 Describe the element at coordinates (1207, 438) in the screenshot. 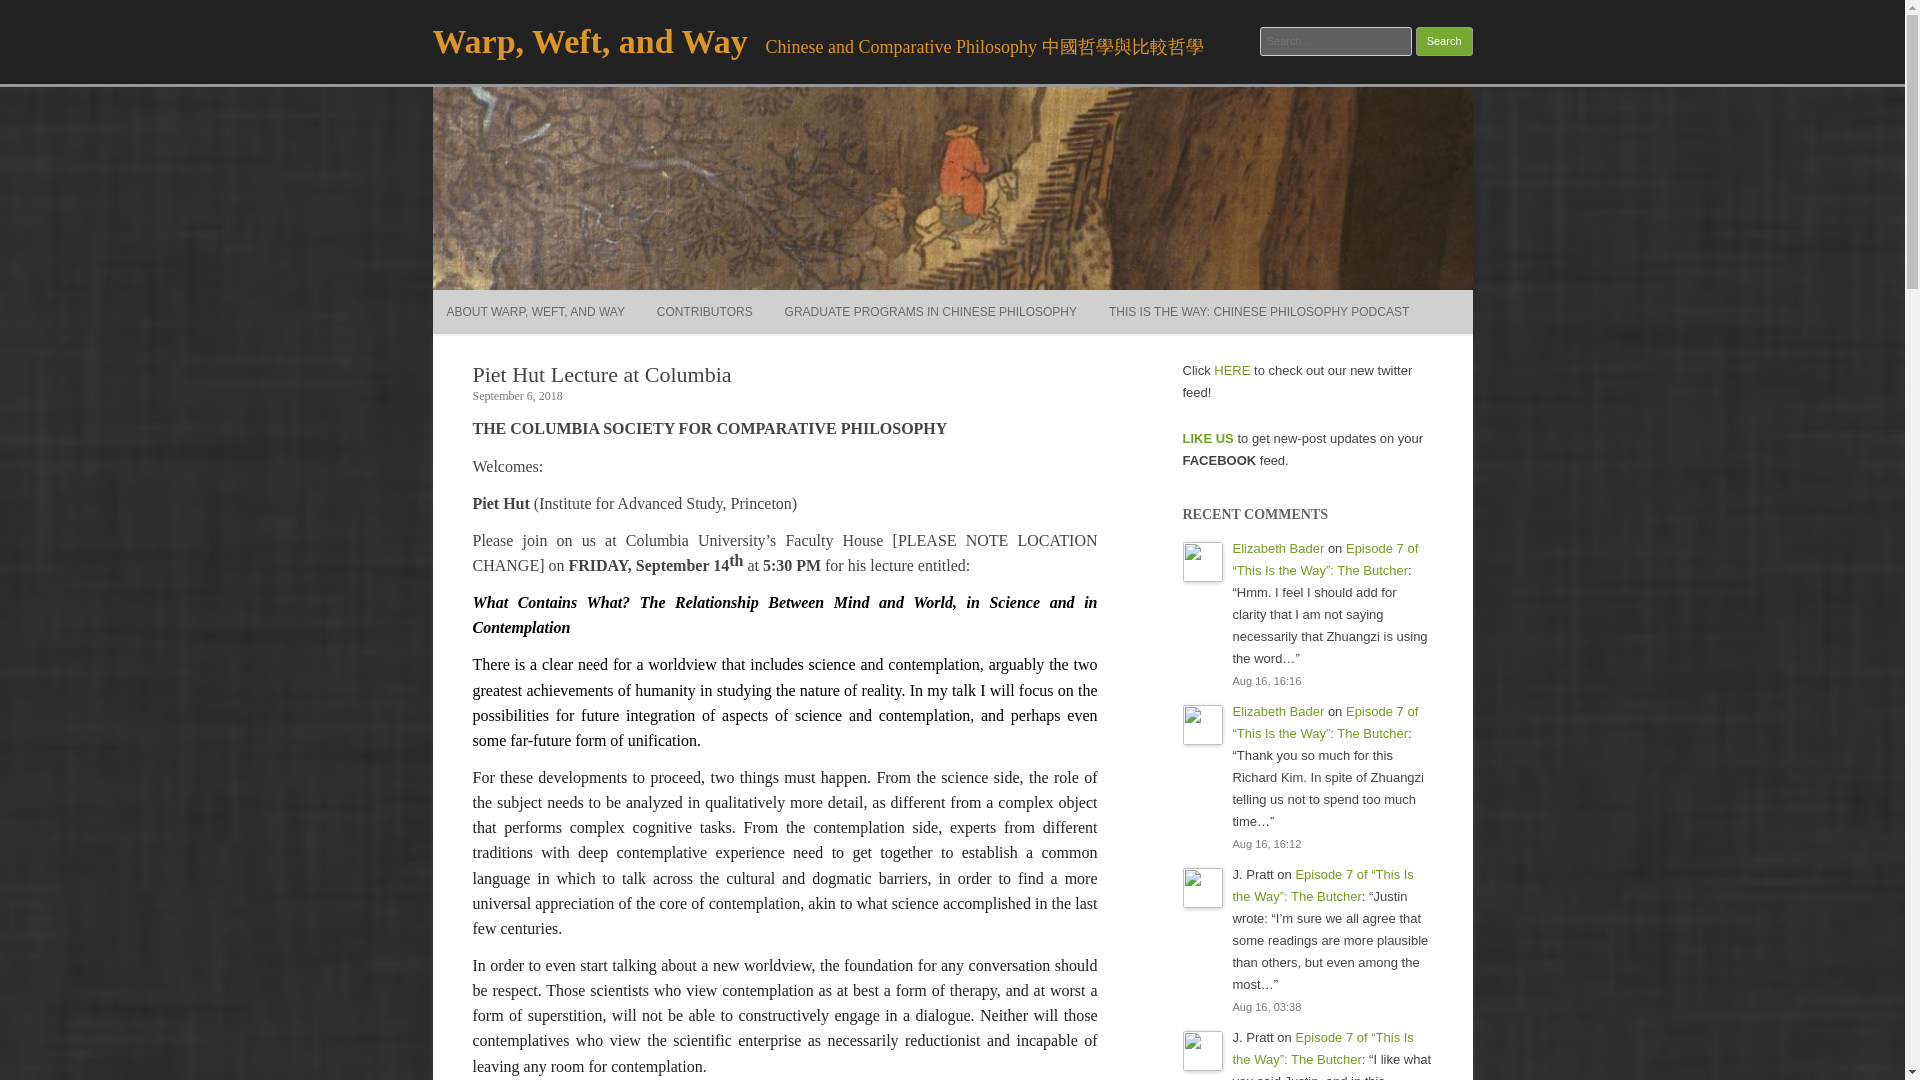

I see `LIKE US` at that location.